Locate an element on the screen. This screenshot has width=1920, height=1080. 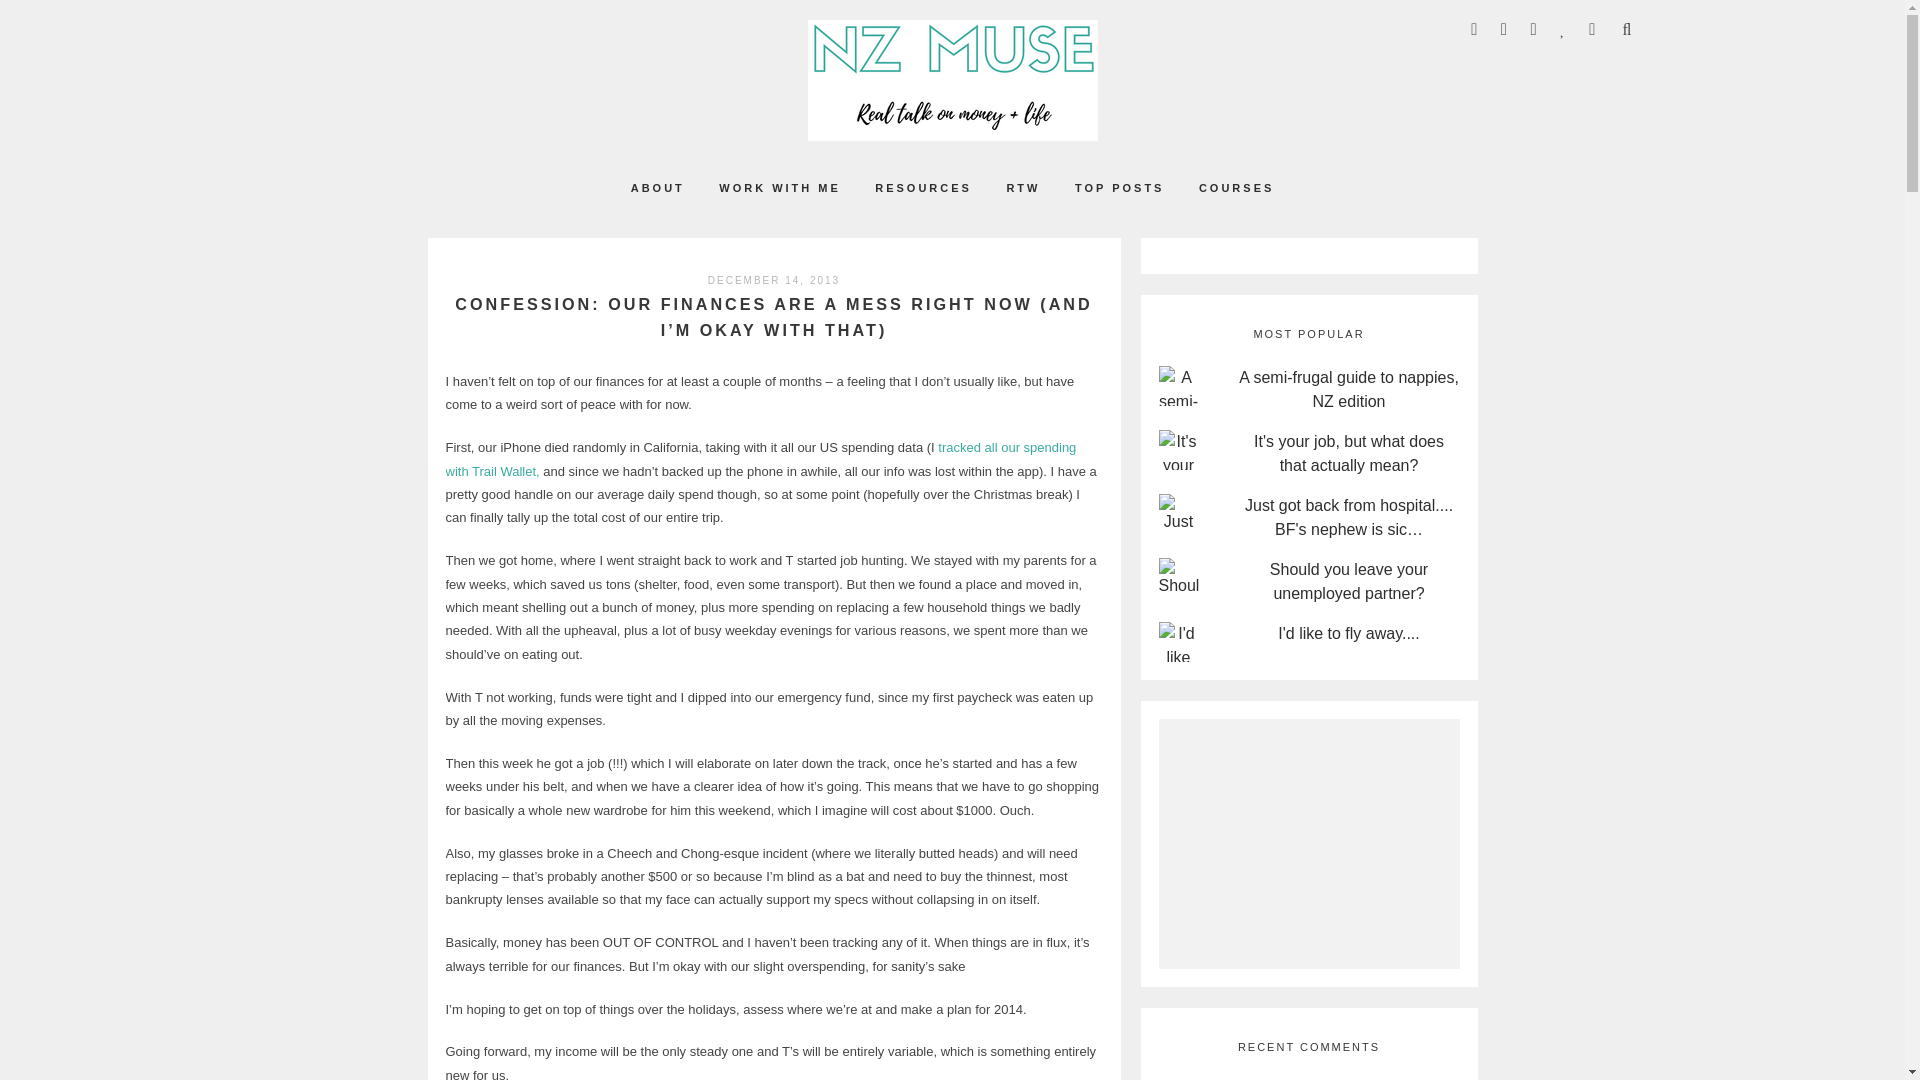
Should you leave your unemployed partner? is located at coordinates (1348, 587).